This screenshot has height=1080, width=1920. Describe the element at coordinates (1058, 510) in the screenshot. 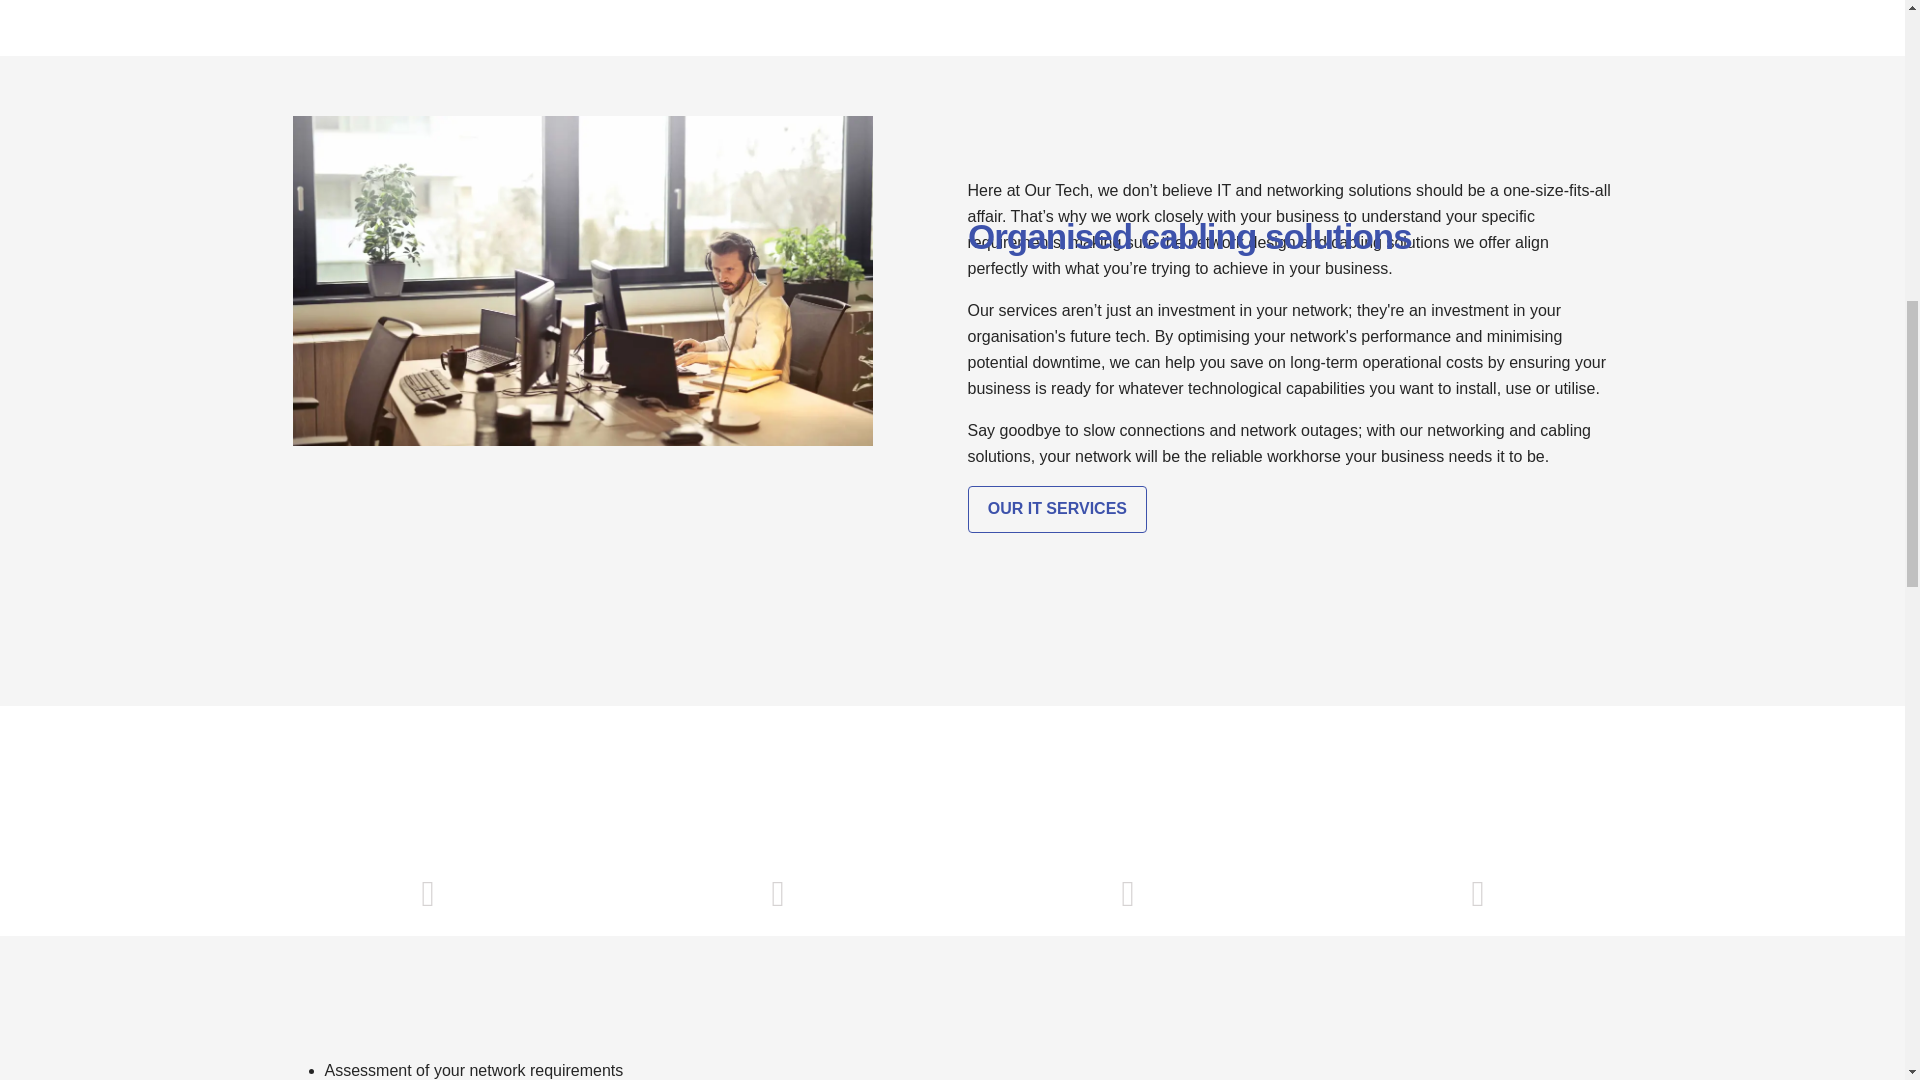

I see `OUR IT SERVICES` at that location.